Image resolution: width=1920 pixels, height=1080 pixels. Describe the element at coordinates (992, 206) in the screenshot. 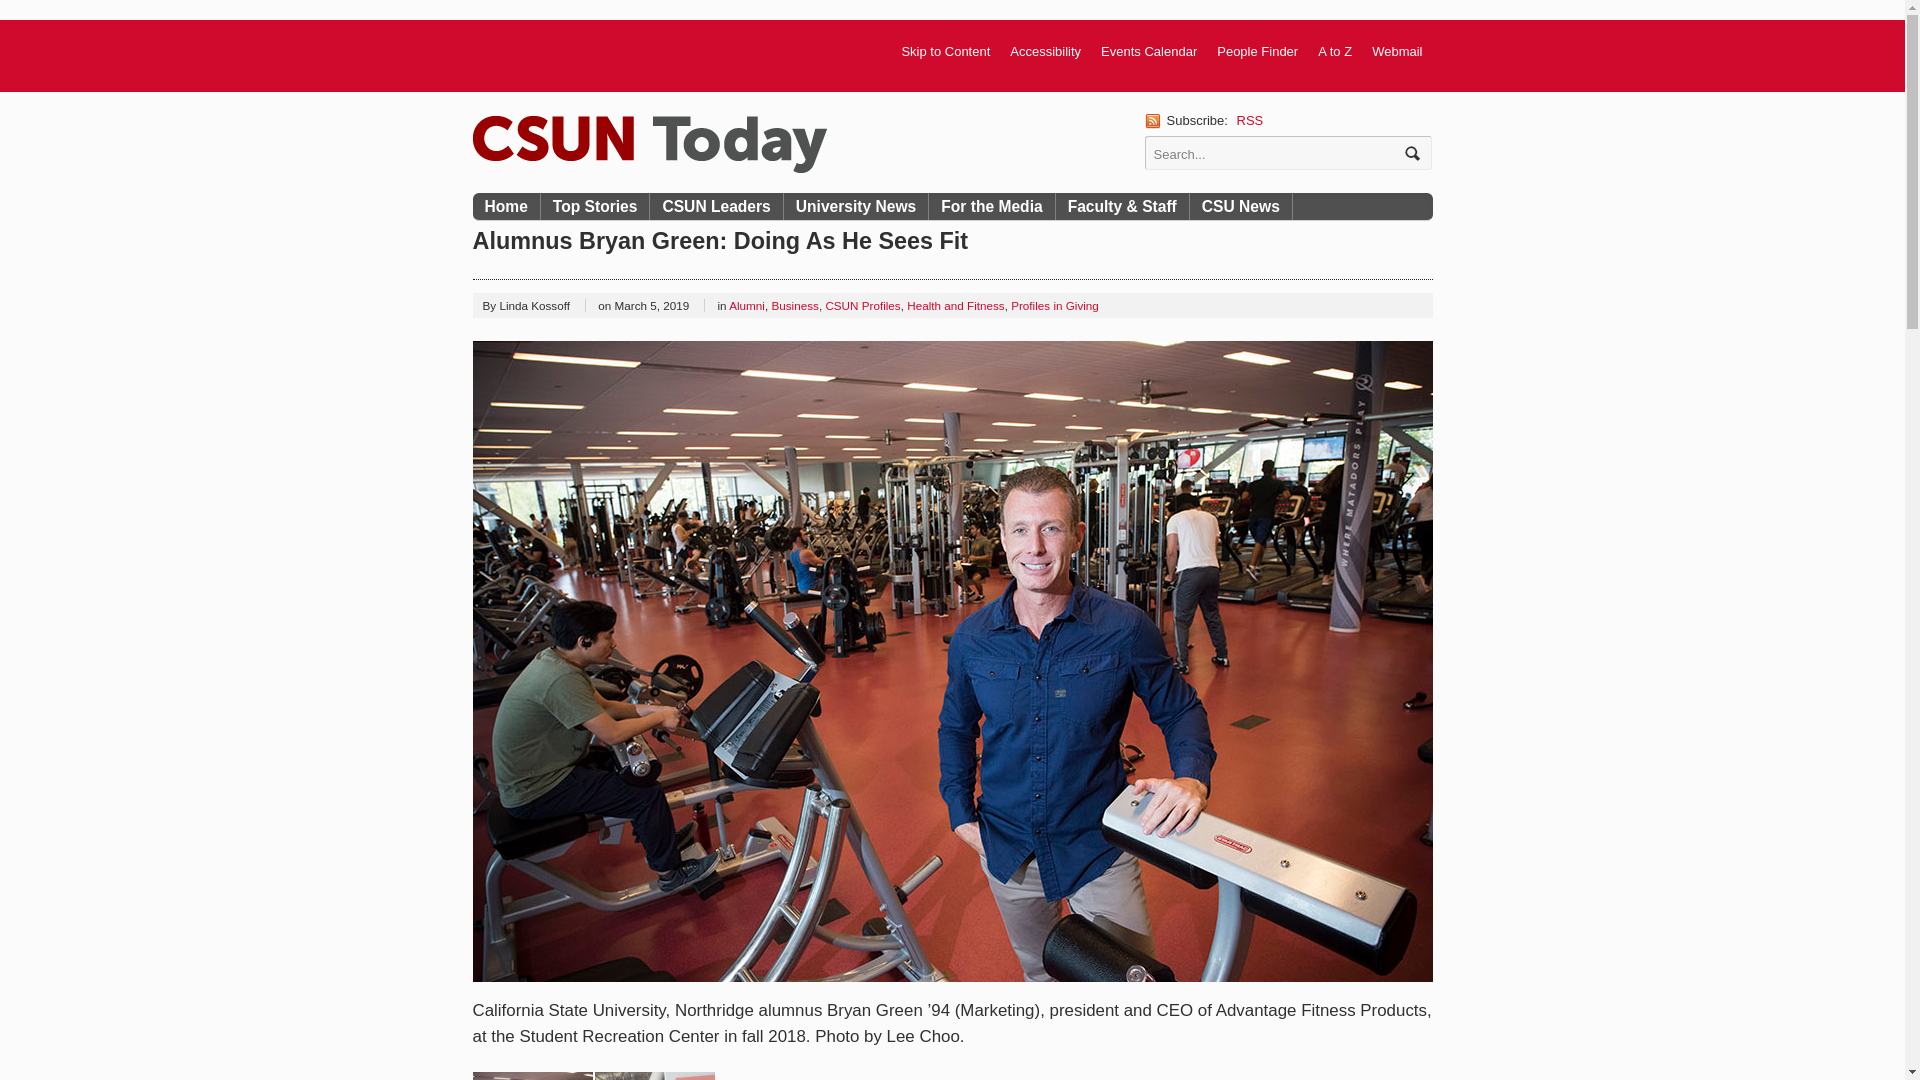

I see `For the Media` at that location.